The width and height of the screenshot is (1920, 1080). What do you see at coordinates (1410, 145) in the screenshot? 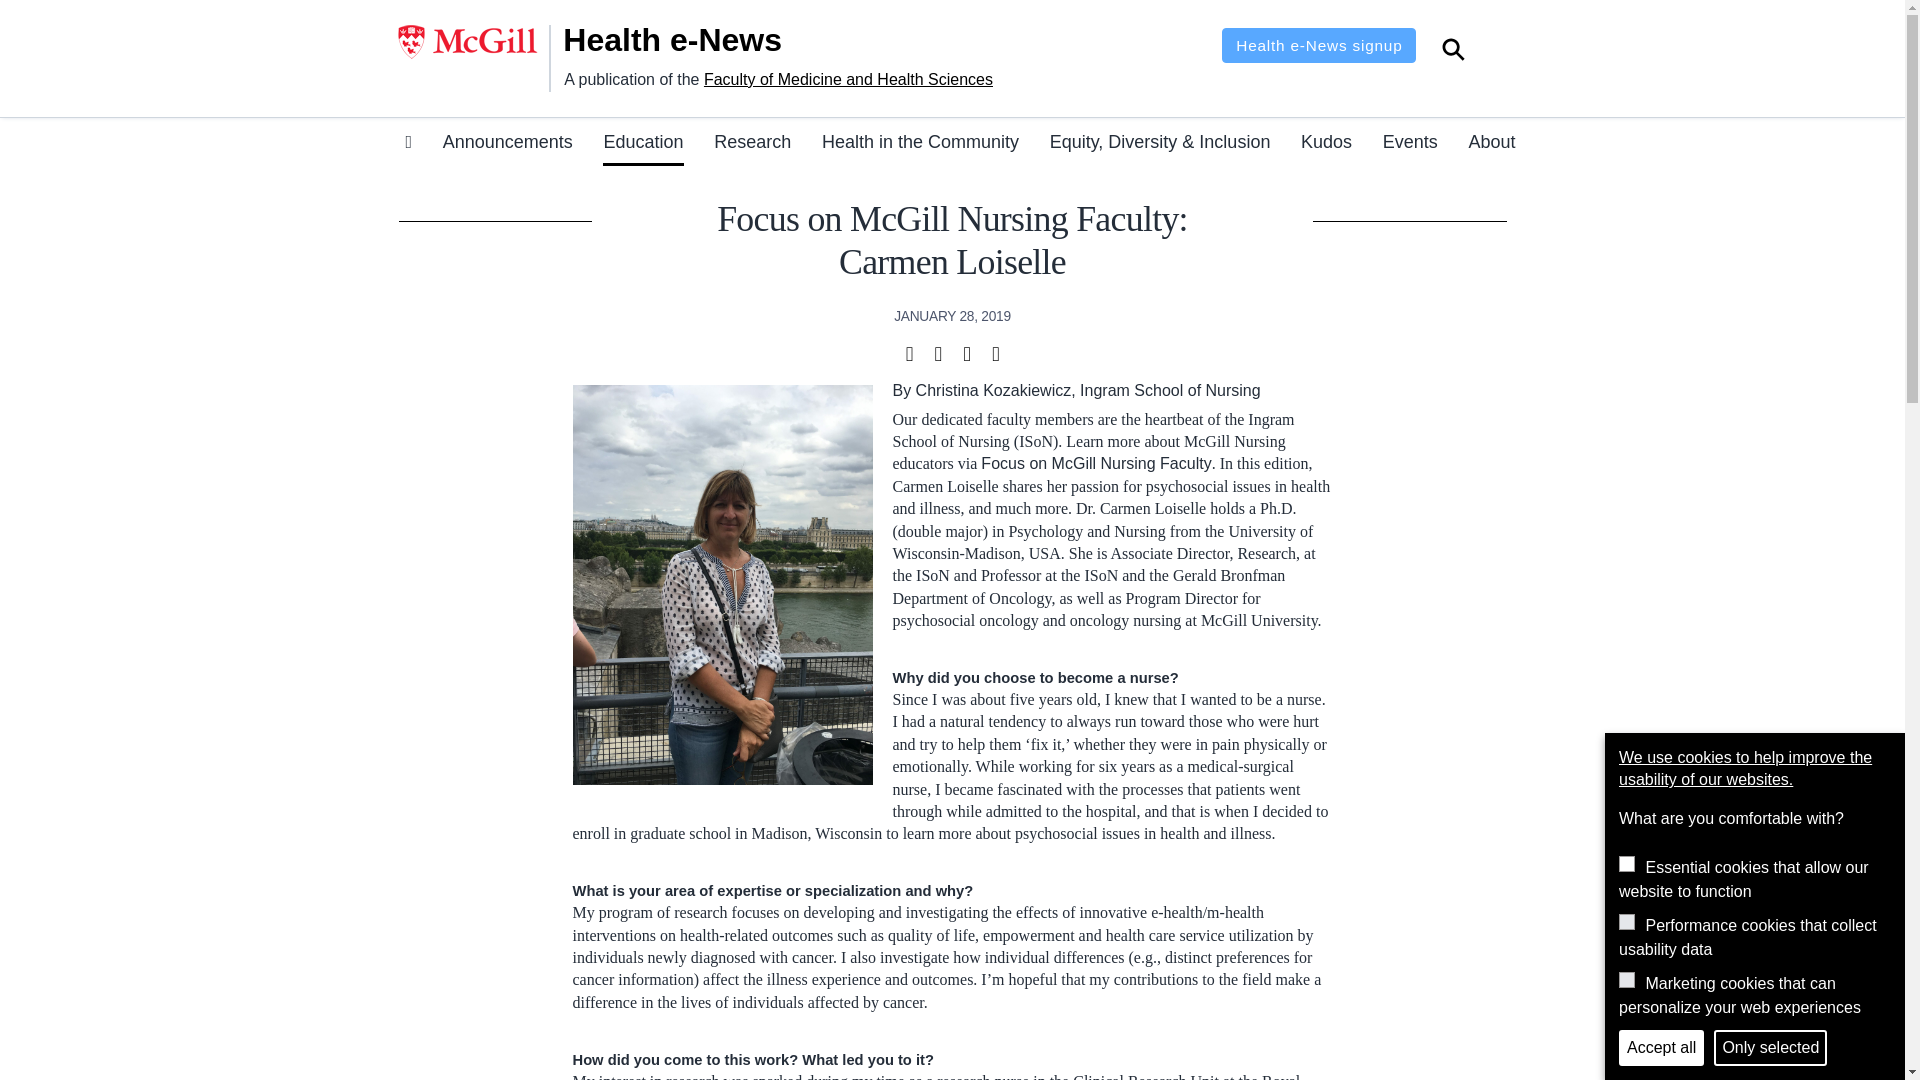
I see `Events` at bounding box center [1410, 145].